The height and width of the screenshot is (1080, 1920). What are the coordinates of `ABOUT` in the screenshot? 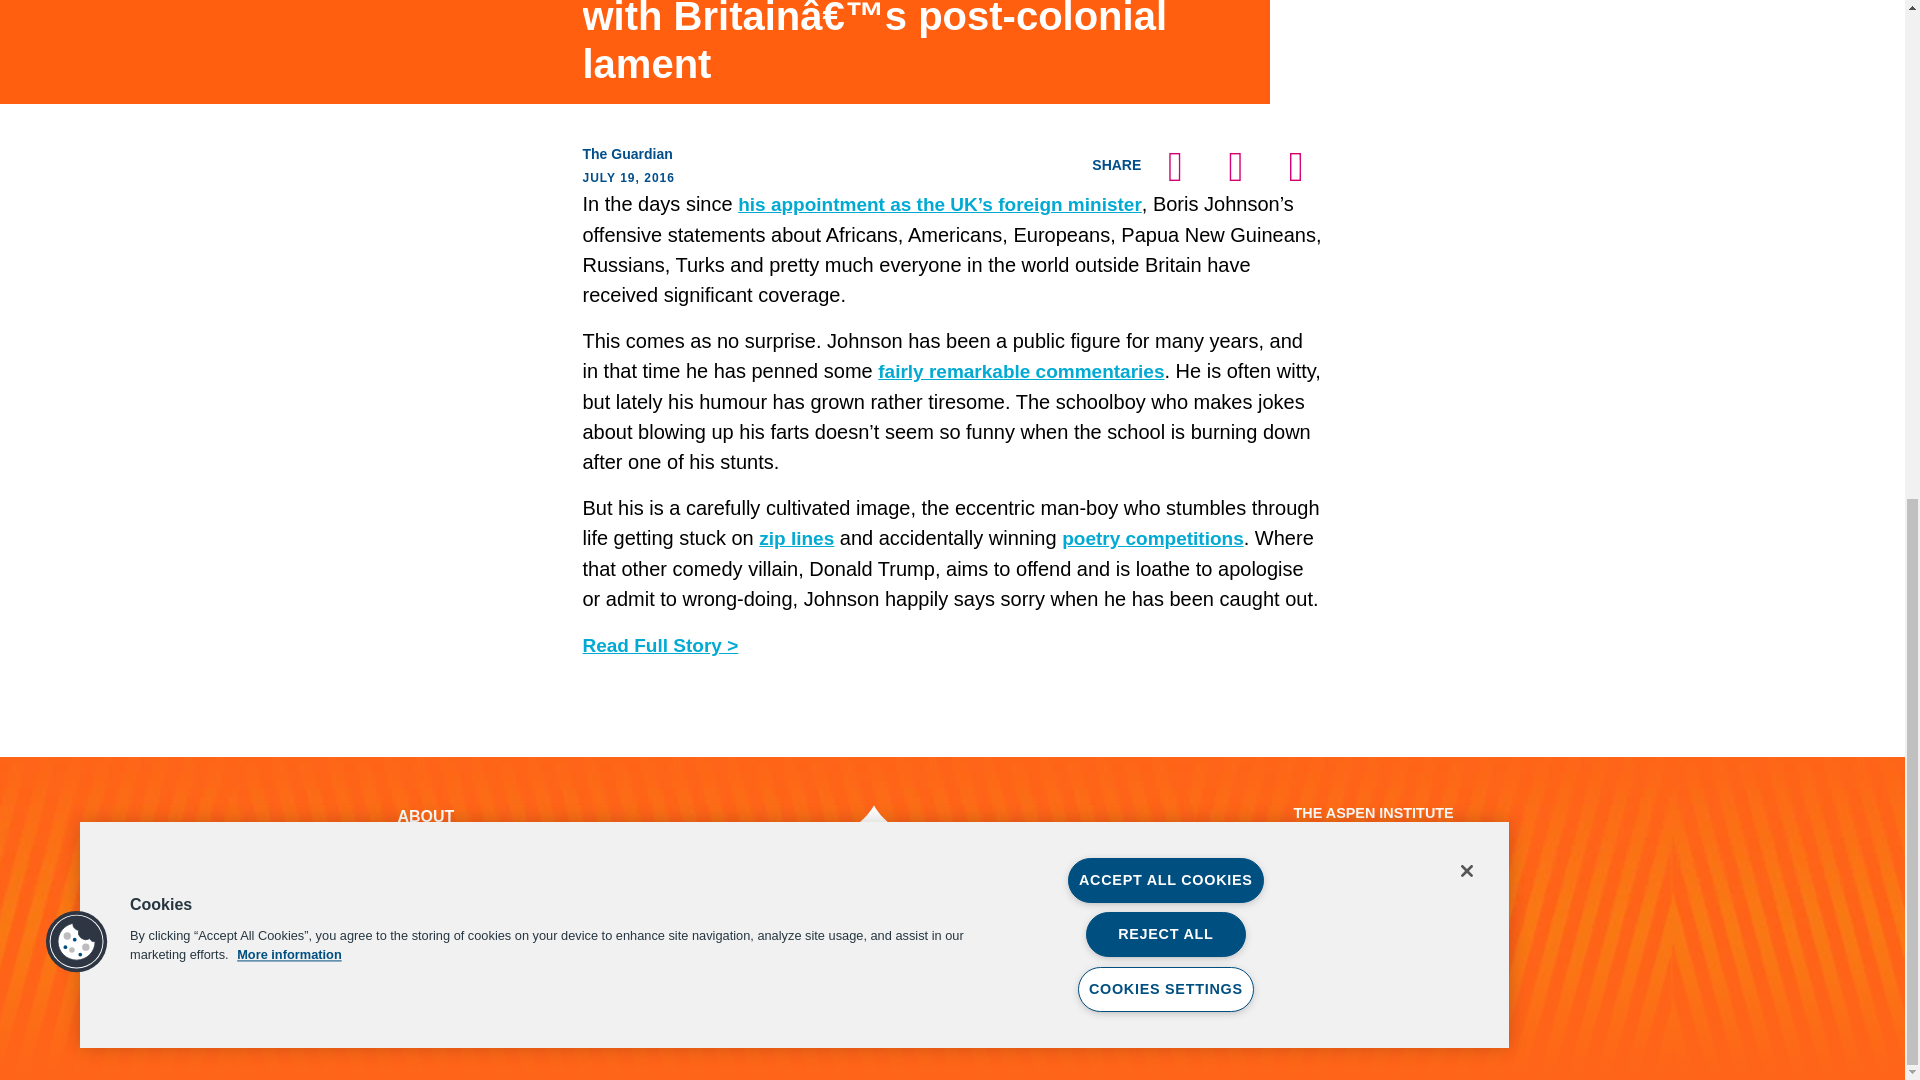 It's located at (426, 816).